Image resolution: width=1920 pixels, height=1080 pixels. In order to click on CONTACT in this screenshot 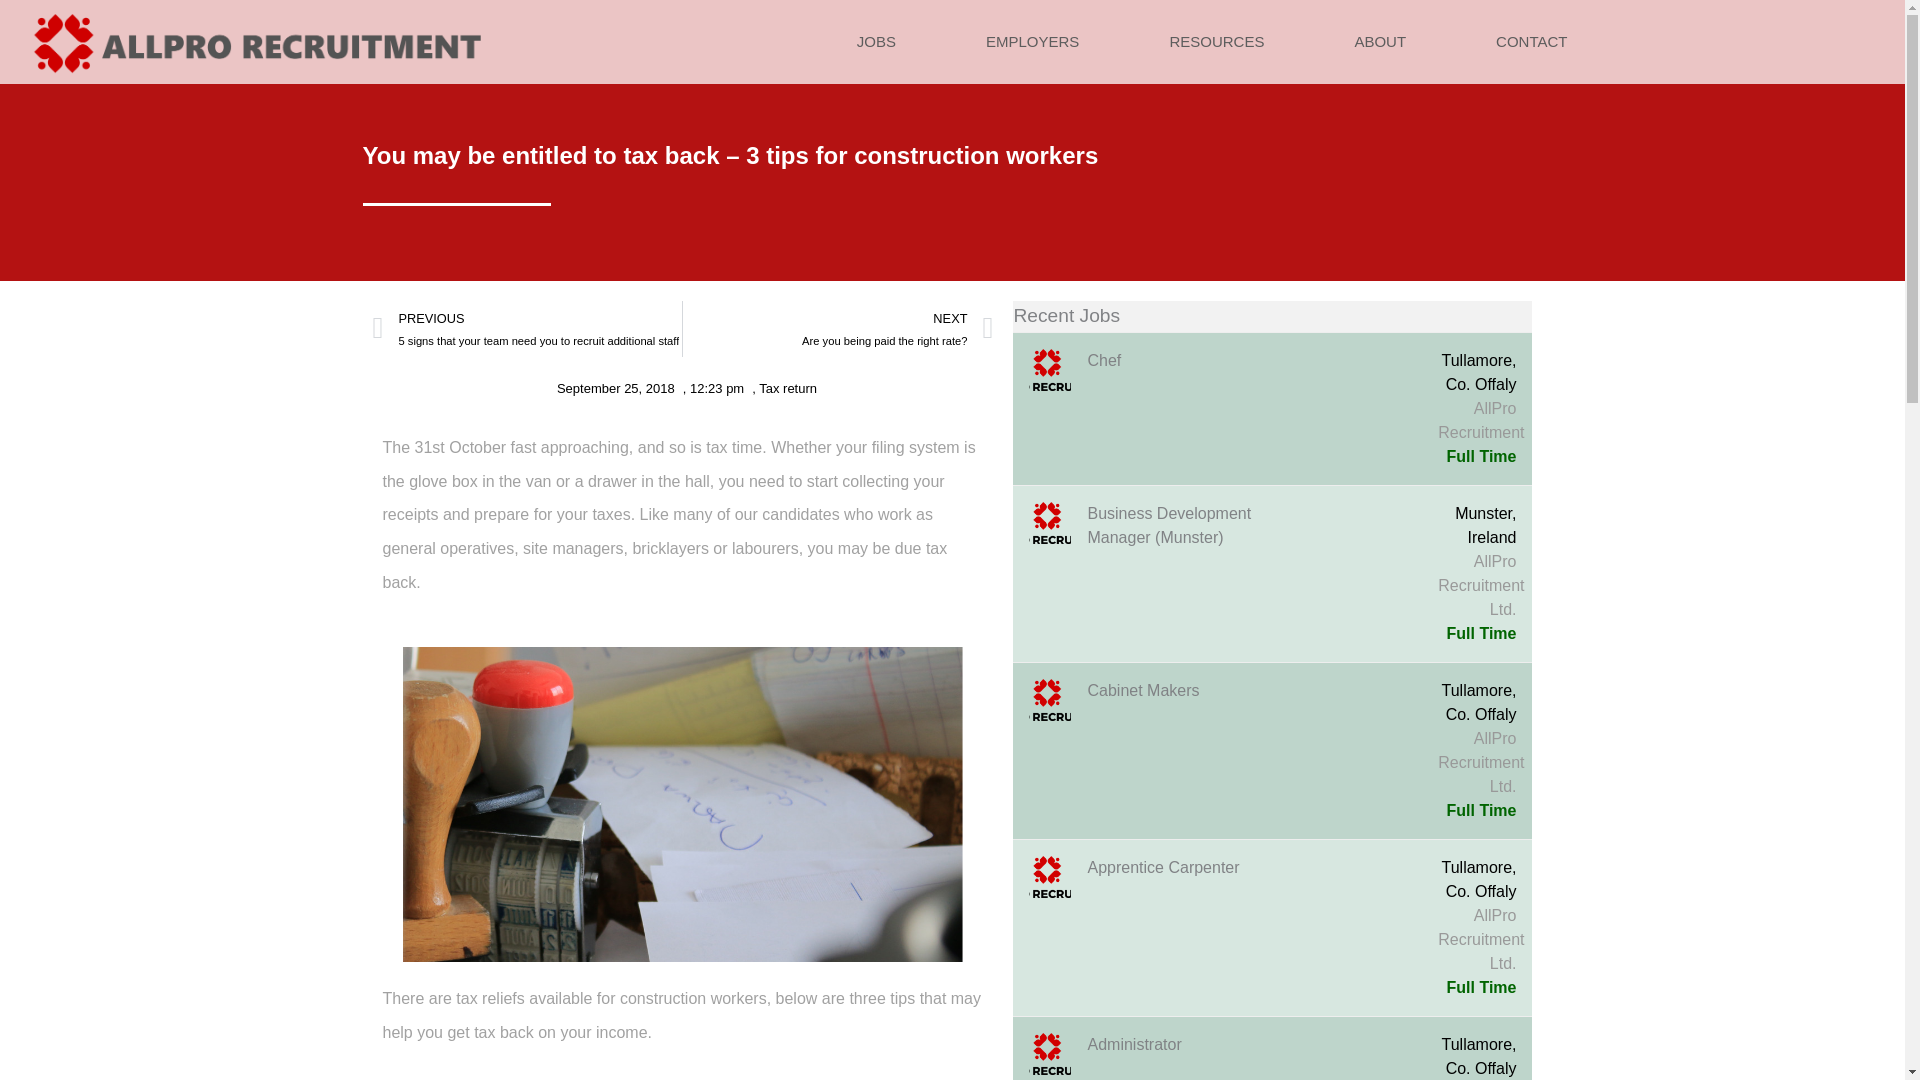, I will do `click(1532, 41)`.